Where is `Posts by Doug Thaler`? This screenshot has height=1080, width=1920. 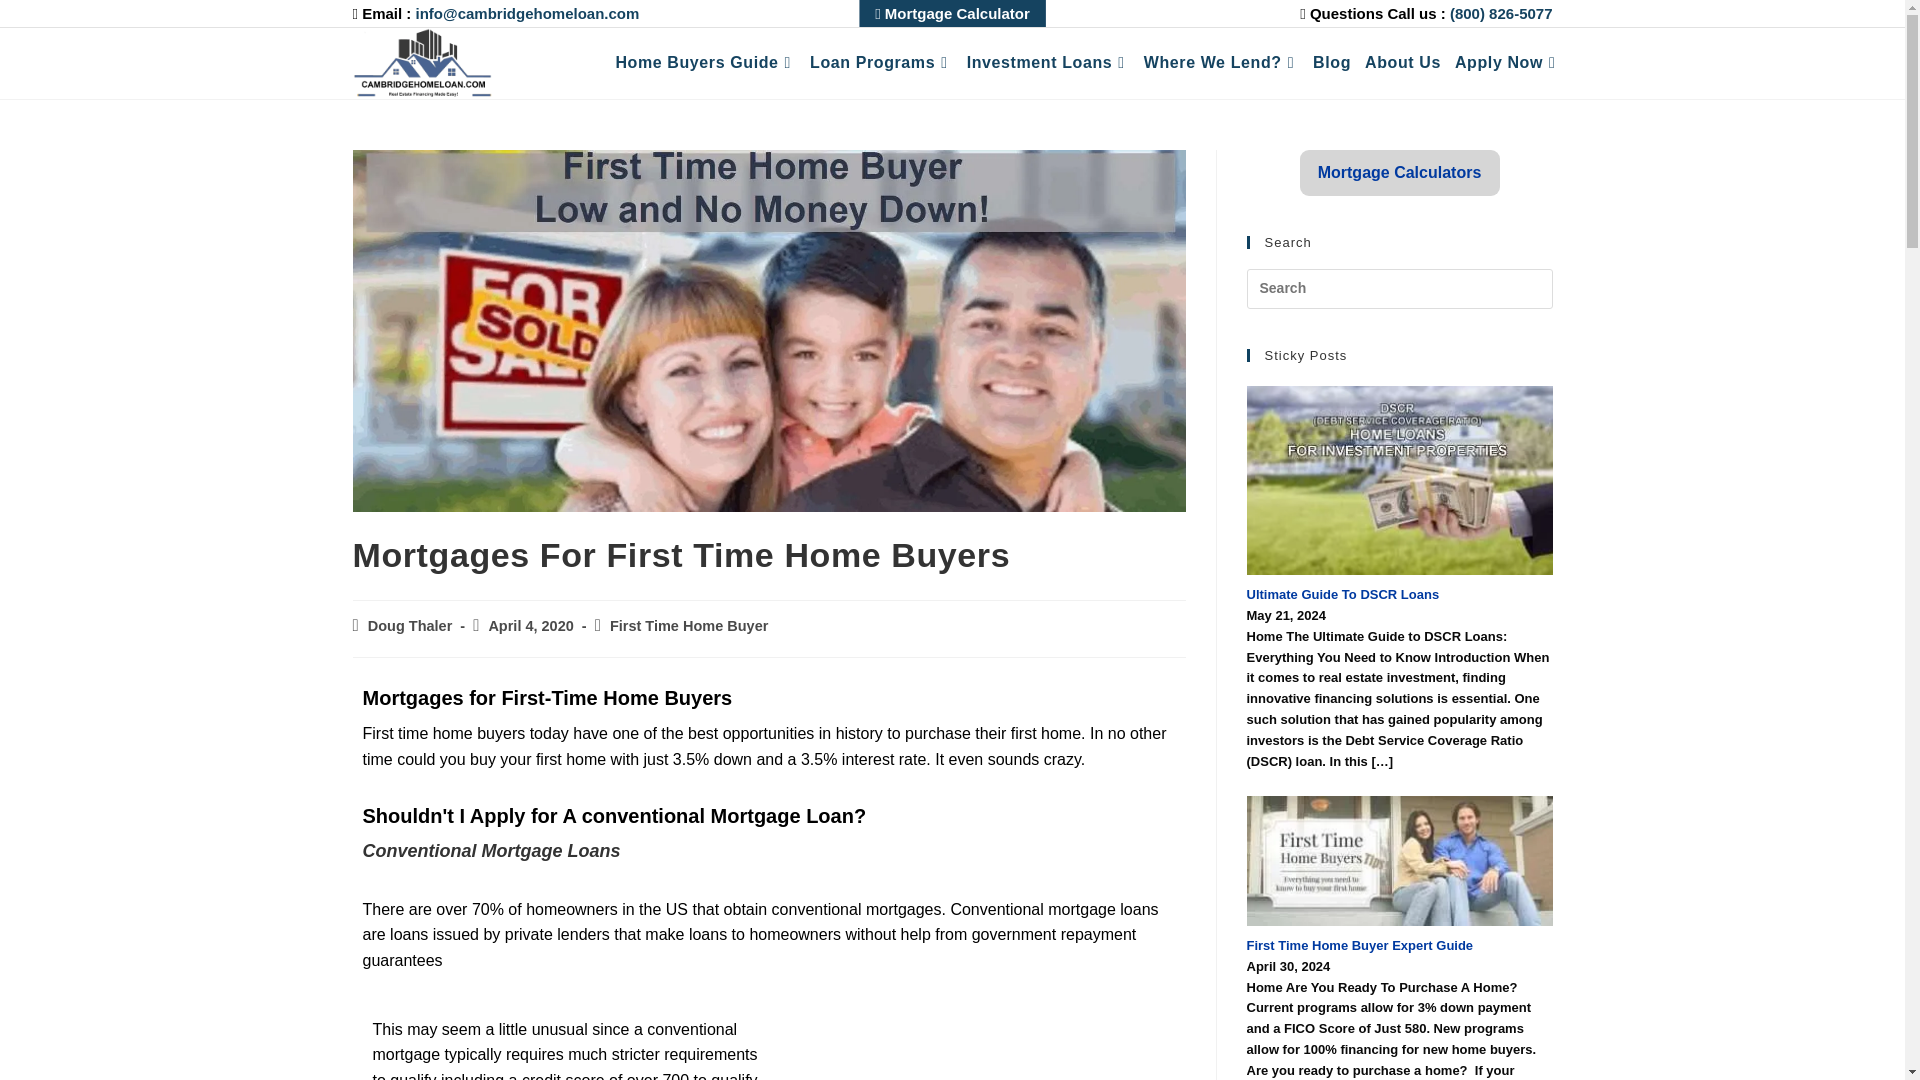
Posts by Doug Thaler is located at coordinates (410, 625).